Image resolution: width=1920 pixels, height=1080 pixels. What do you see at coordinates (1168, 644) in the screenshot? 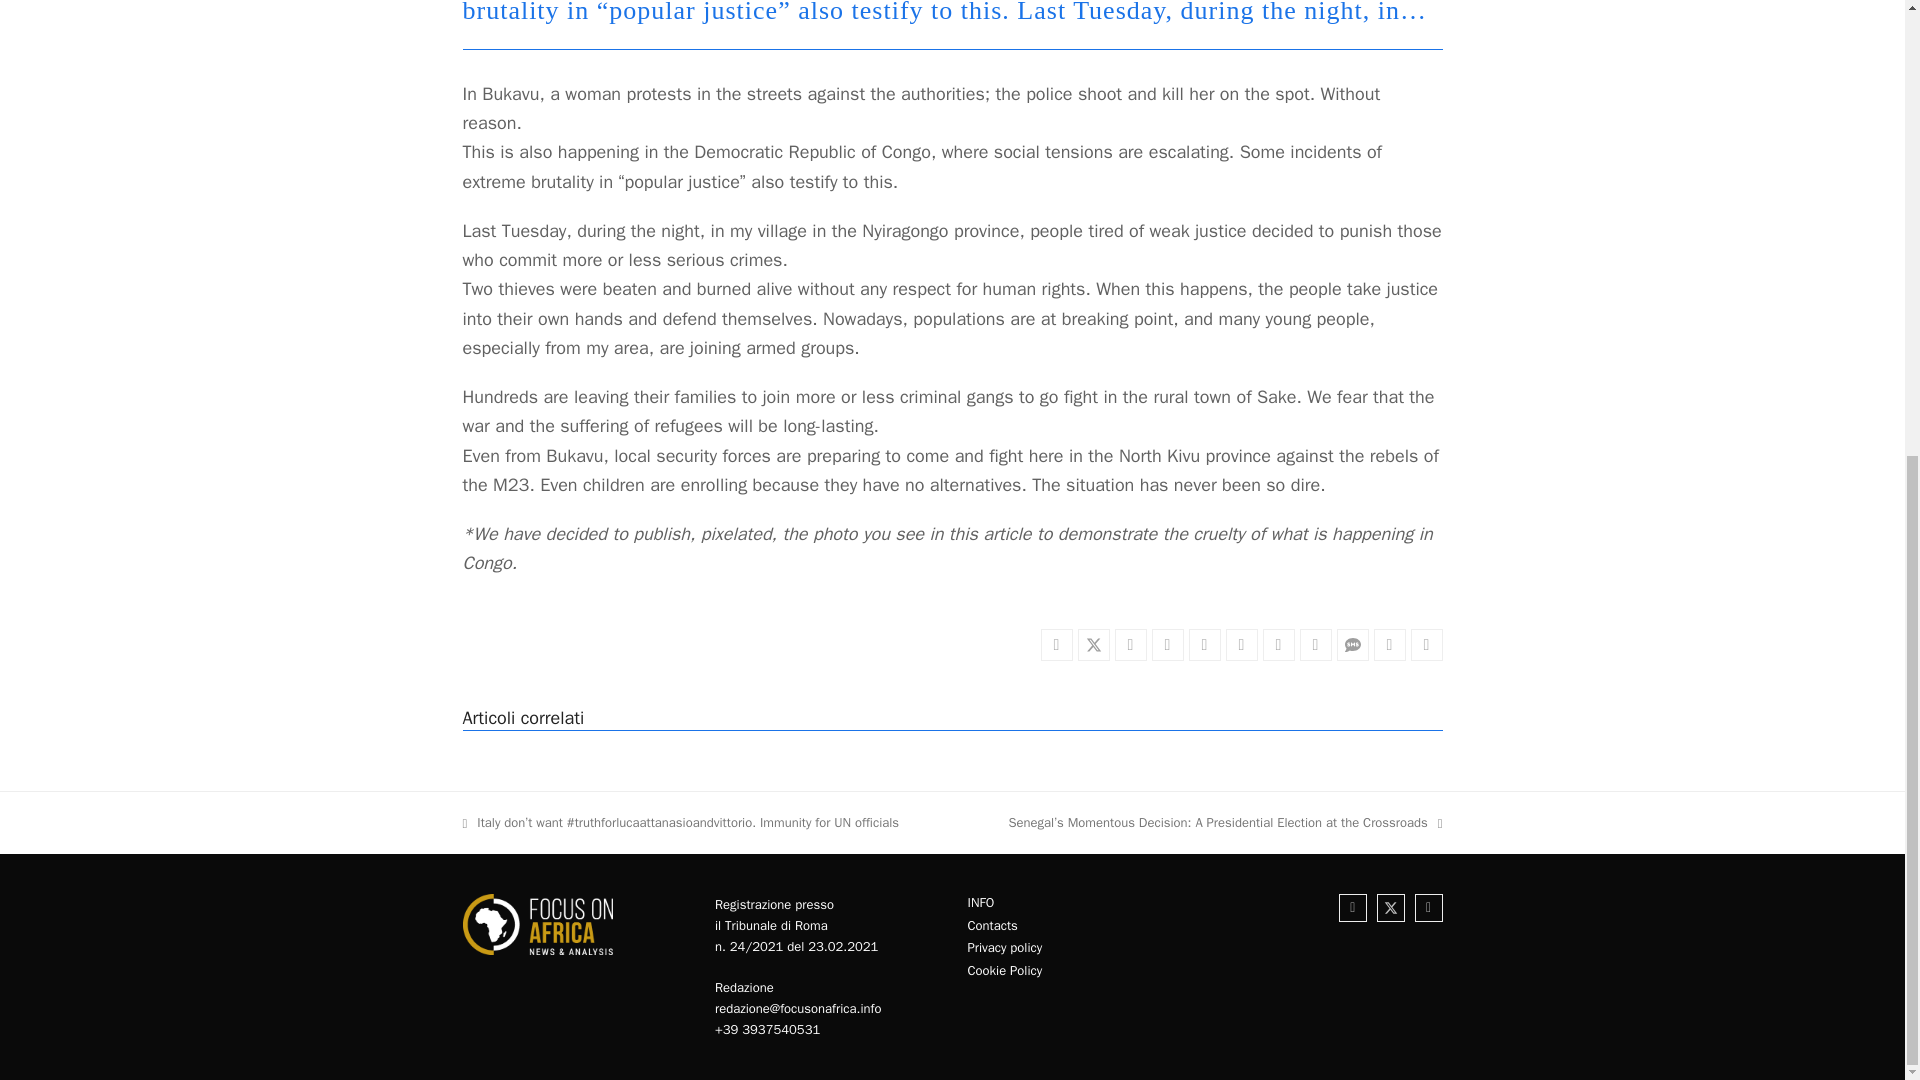
I see `Share on Pinterest` at bounding box center [1168, 644].